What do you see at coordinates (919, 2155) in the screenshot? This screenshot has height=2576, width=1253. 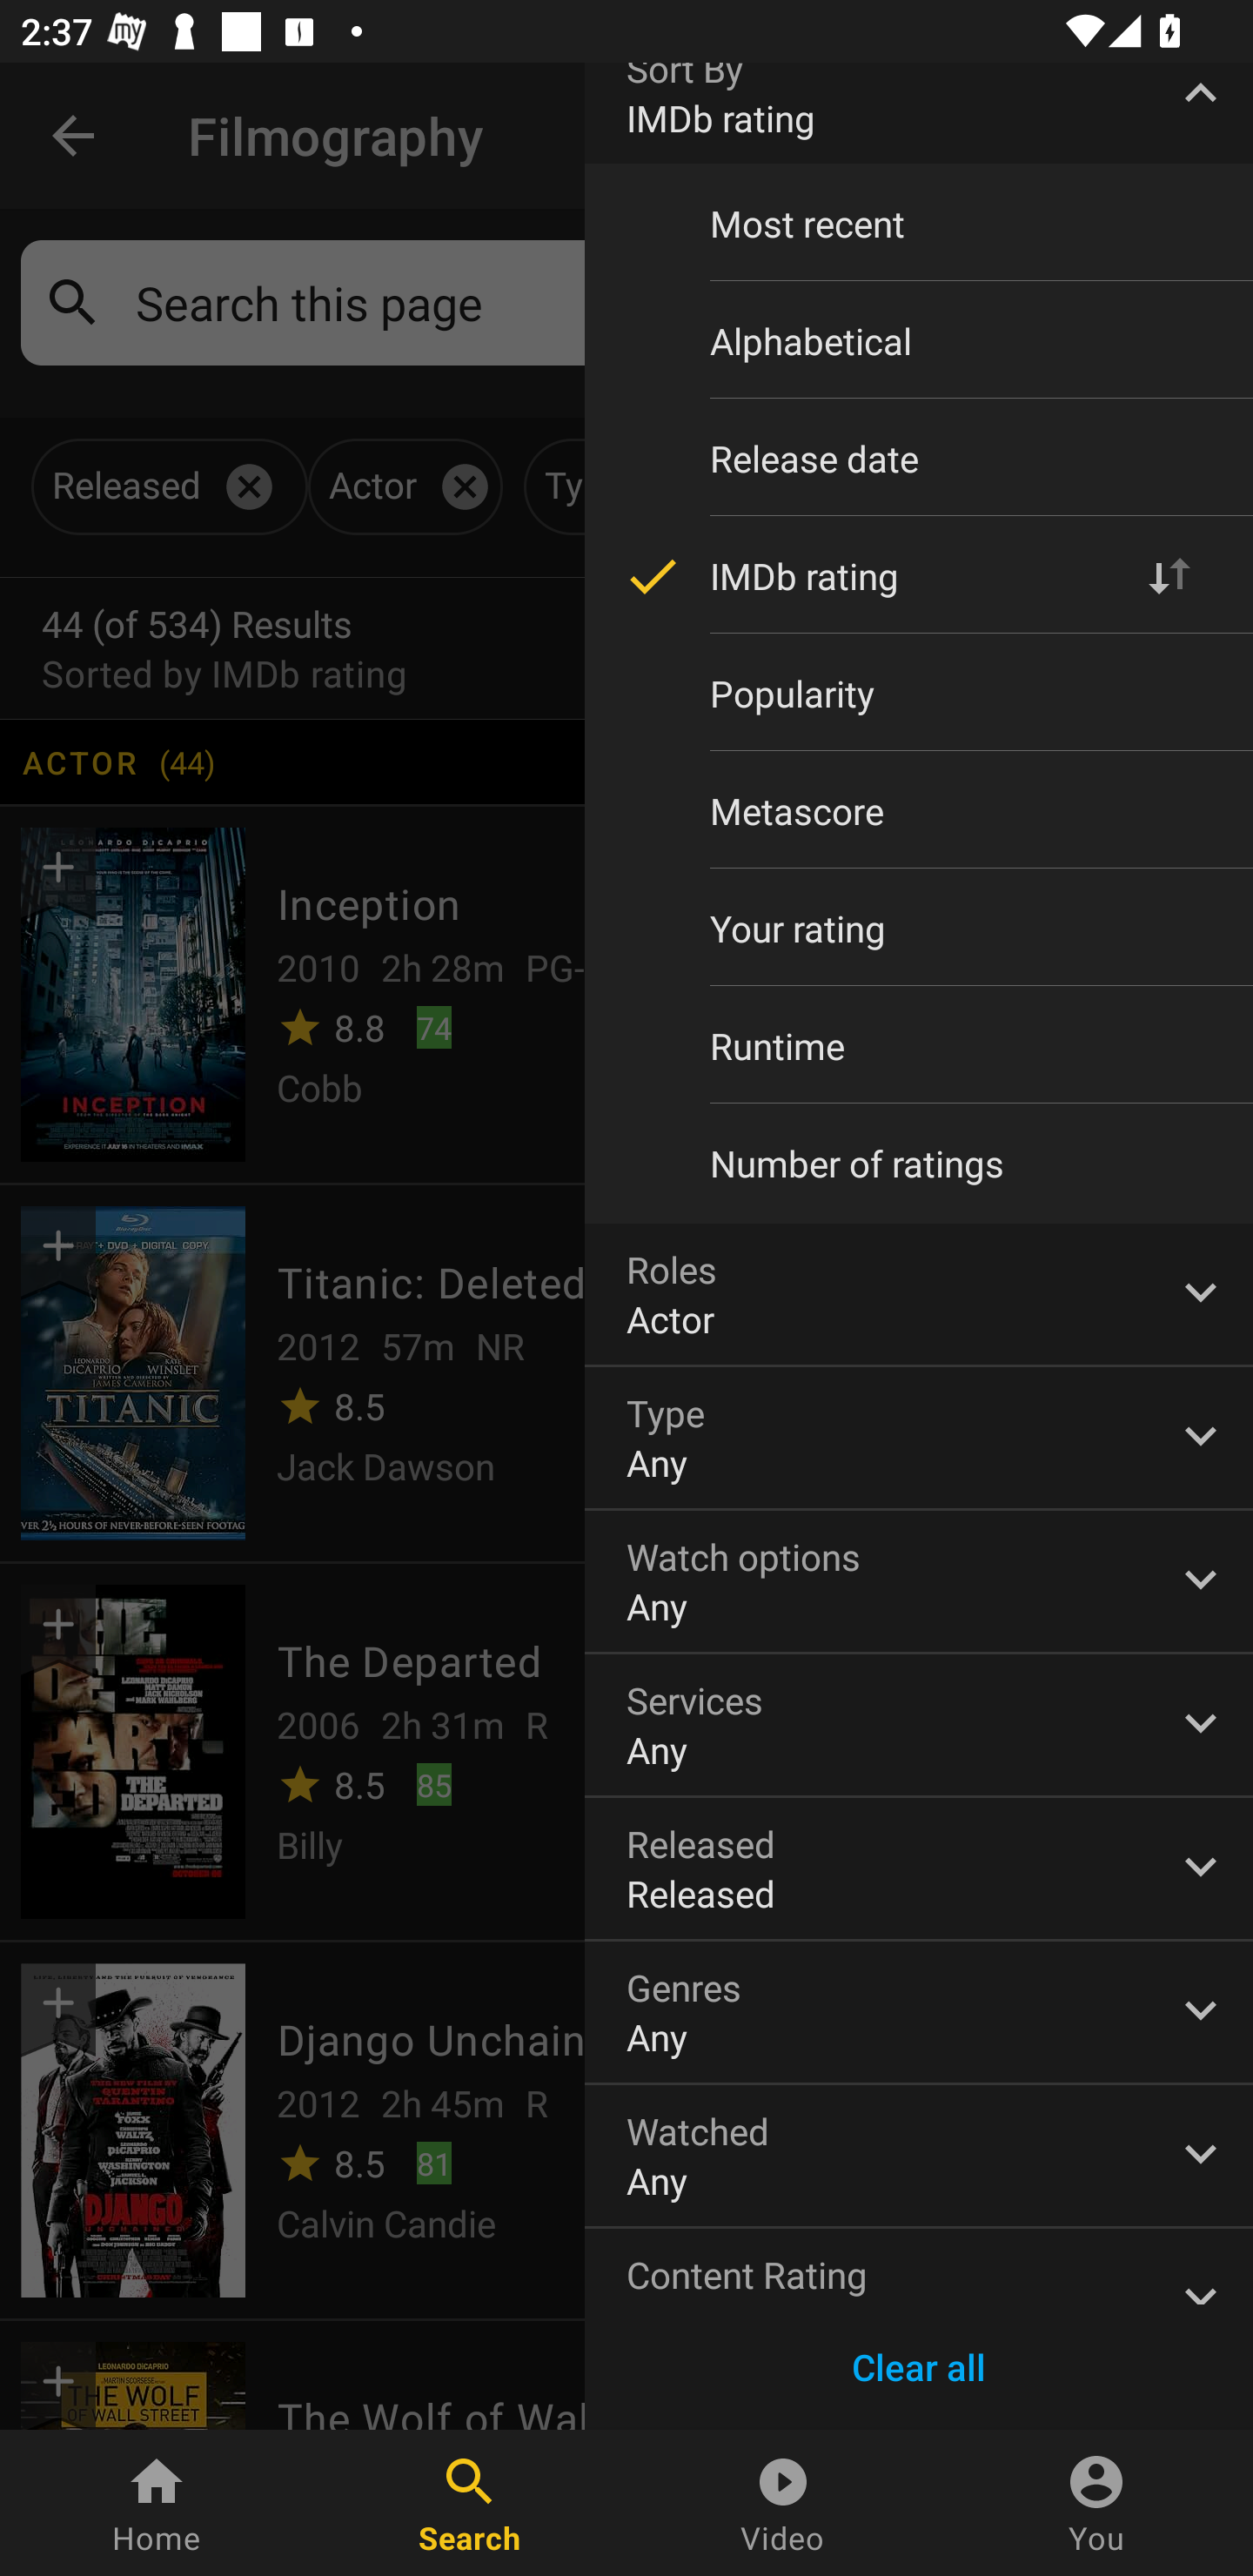 I see `Watched Any` at bounding box center [919, 2155].